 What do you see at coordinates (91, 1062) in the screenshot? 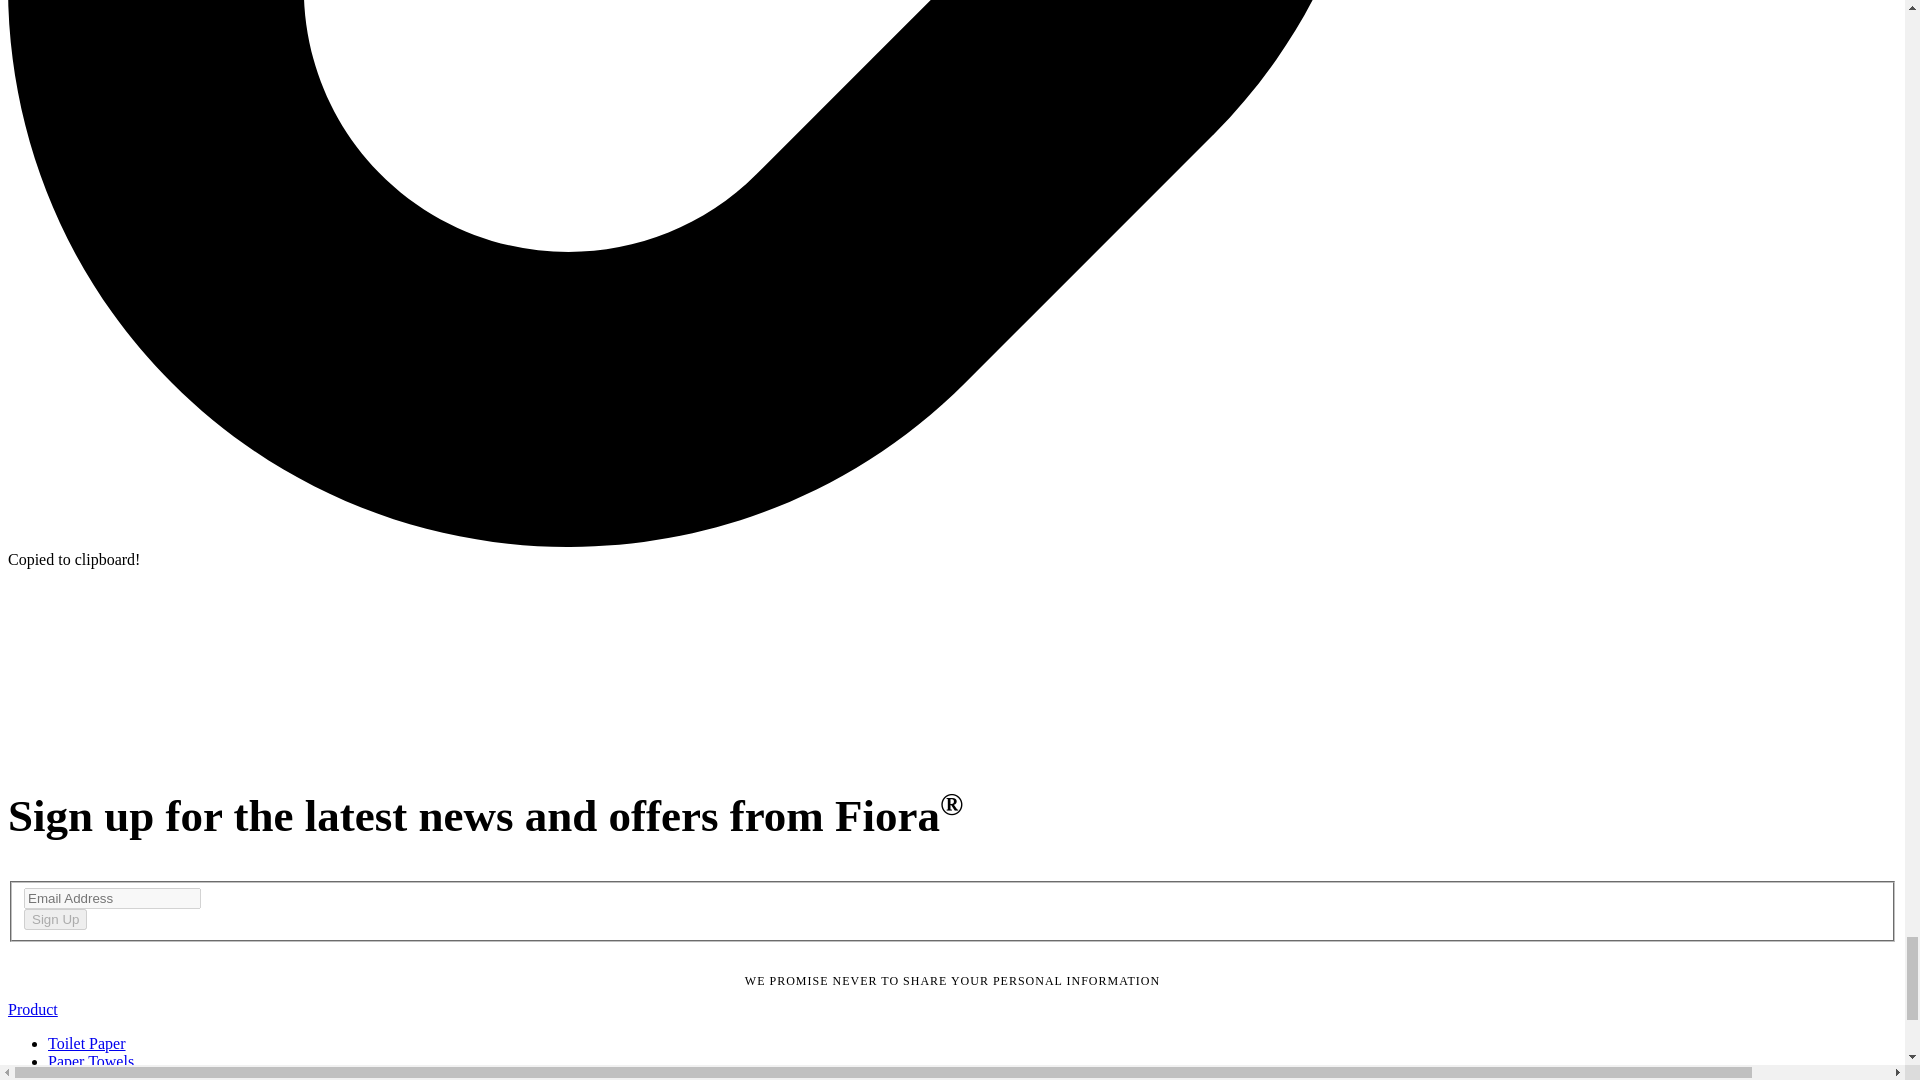
I see `Paper Towels` at bounding box center [91, 1062].